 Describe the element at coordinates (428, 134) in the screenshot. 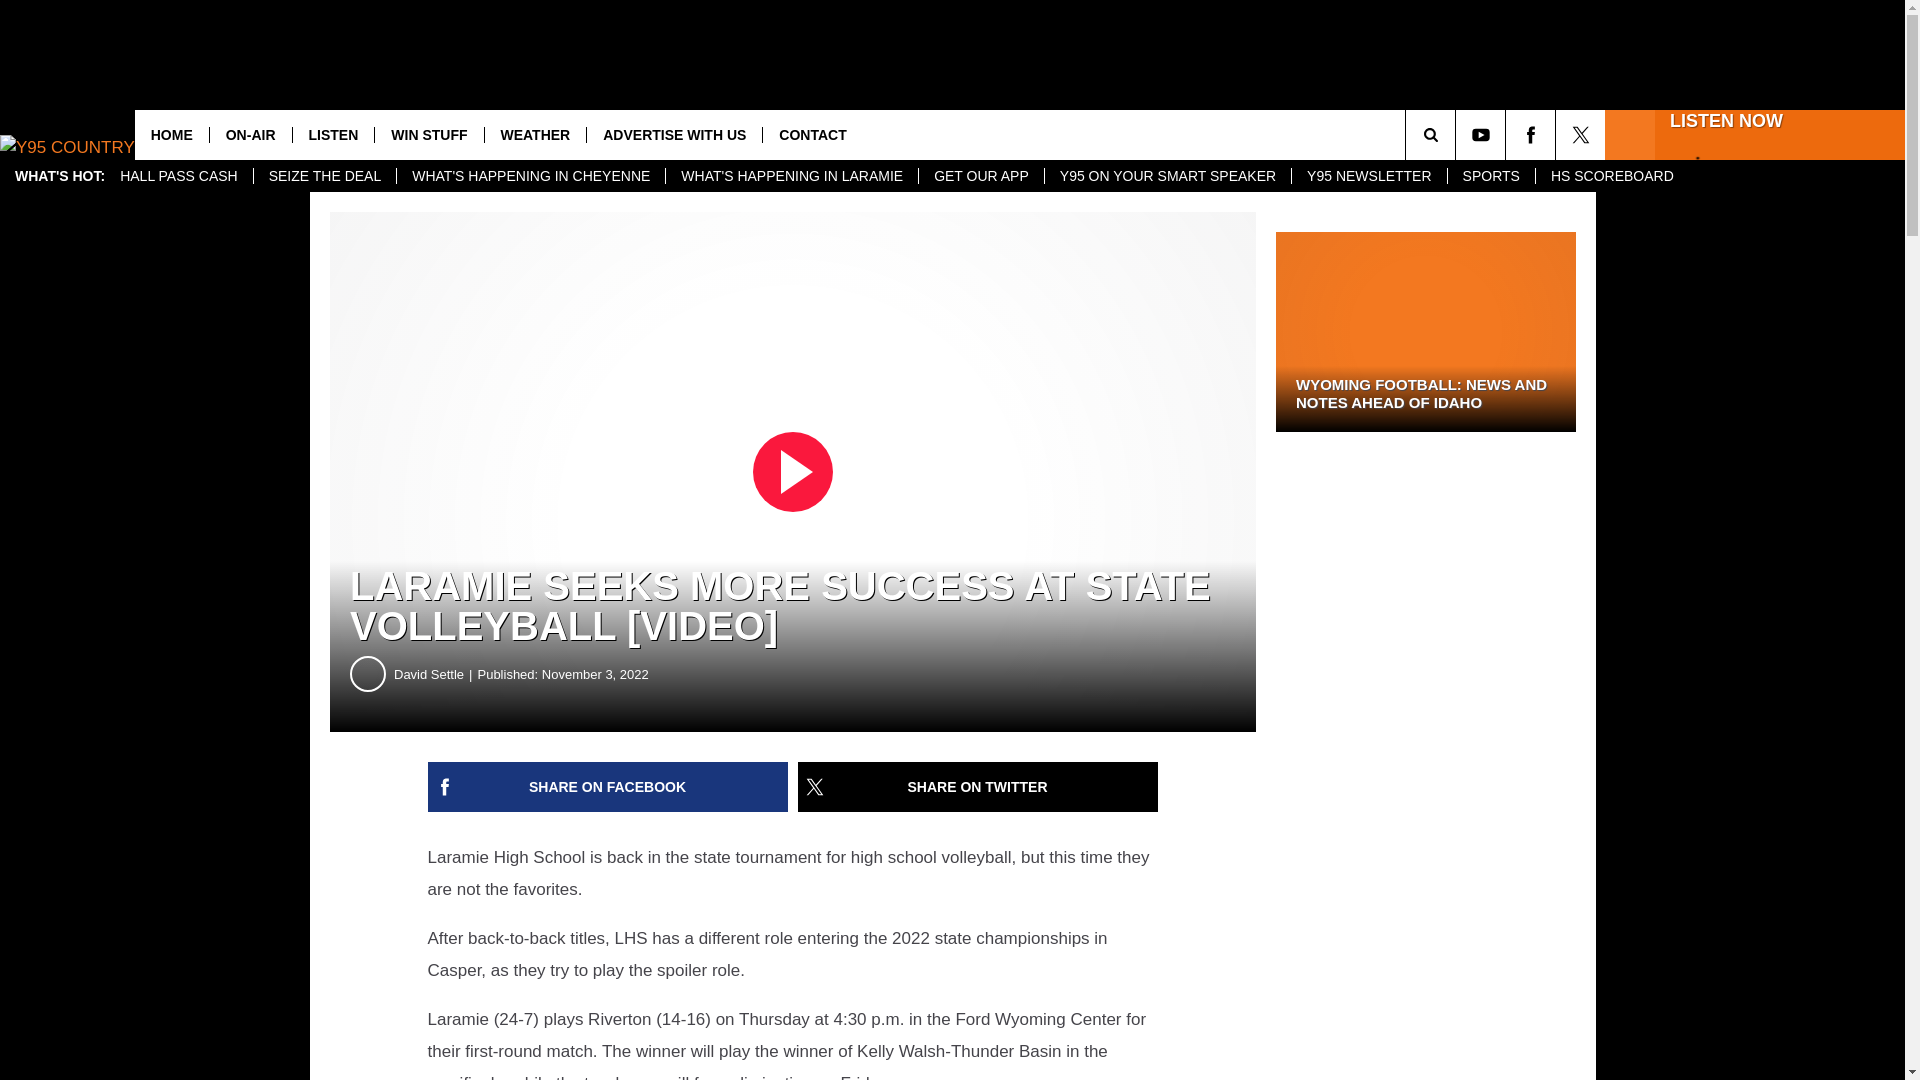

I see `WIN STUFF` at that location.